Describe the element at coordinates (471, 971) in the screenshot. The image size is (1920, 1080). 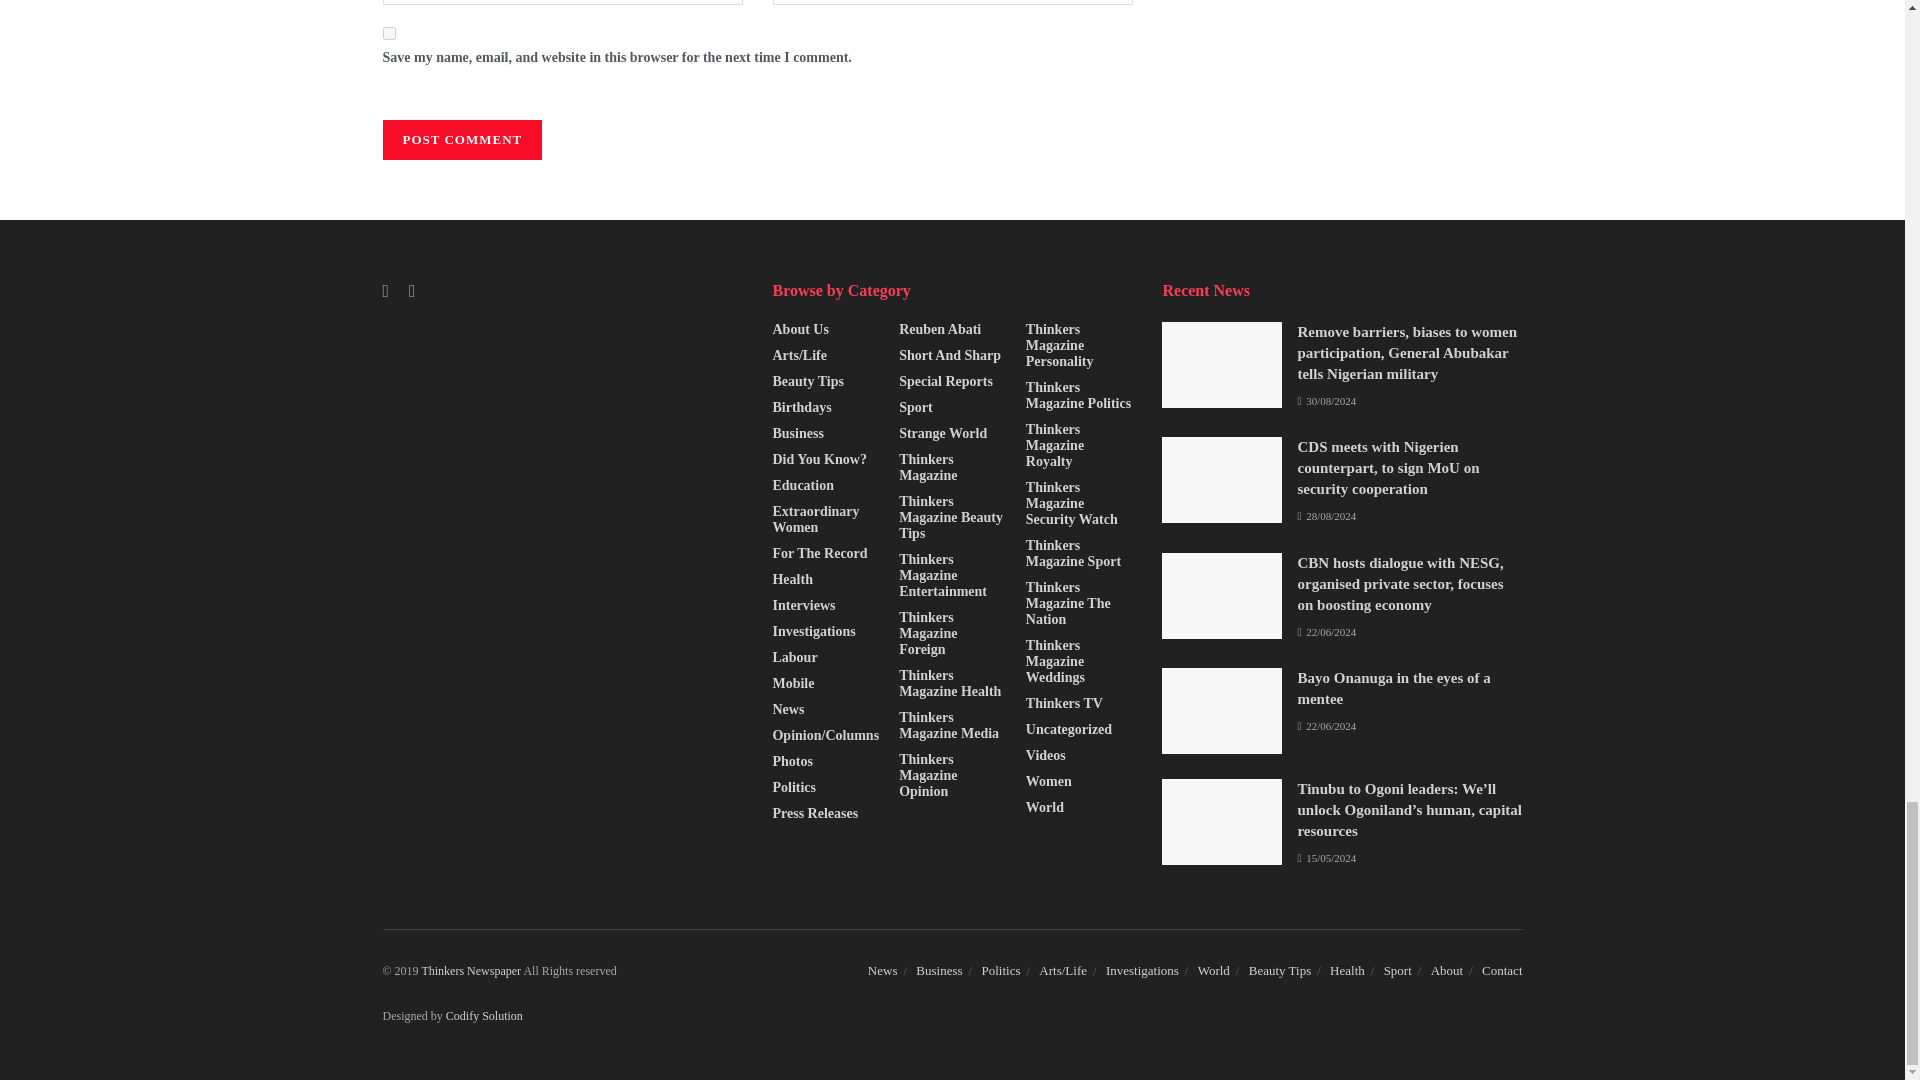
I see `Top News Site` at that location.